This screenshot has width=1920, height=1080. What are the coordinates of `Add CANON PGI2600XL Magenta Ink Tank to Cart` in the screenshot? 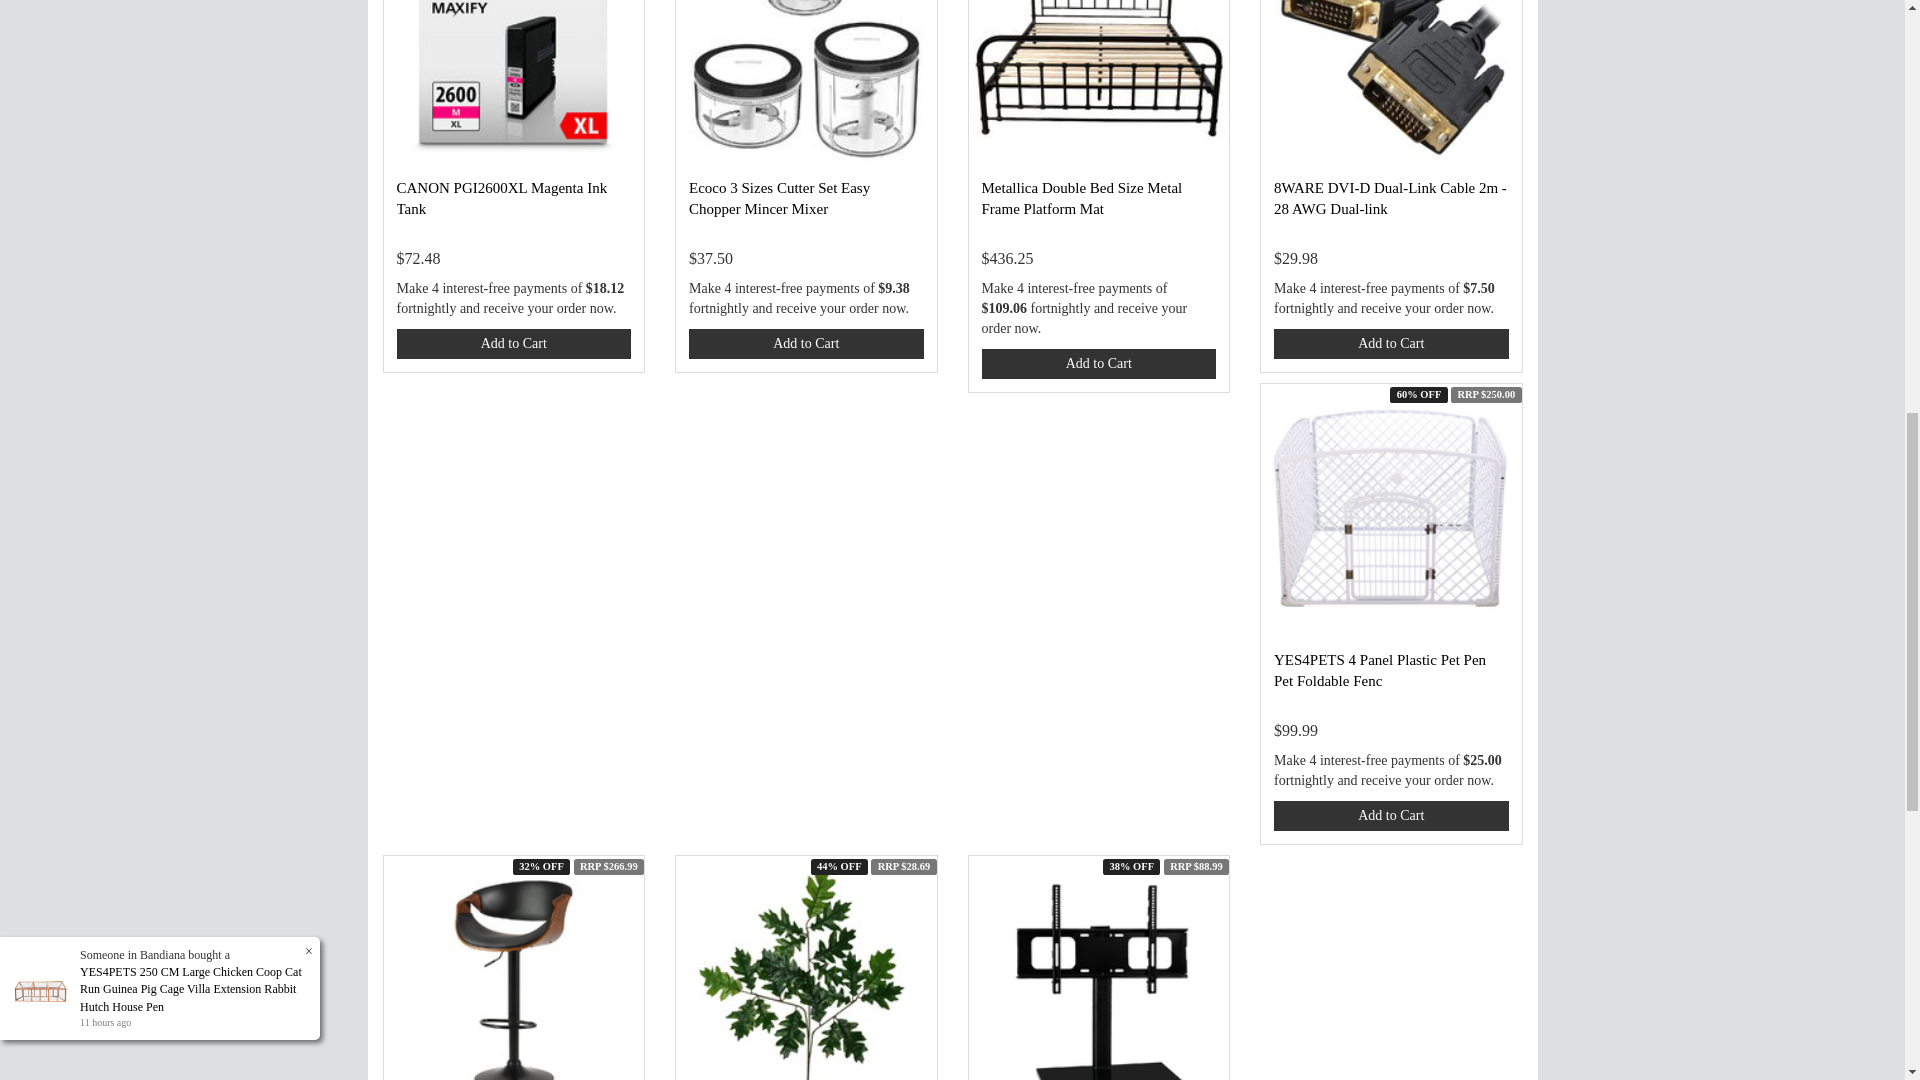 It's located at (513, 344).